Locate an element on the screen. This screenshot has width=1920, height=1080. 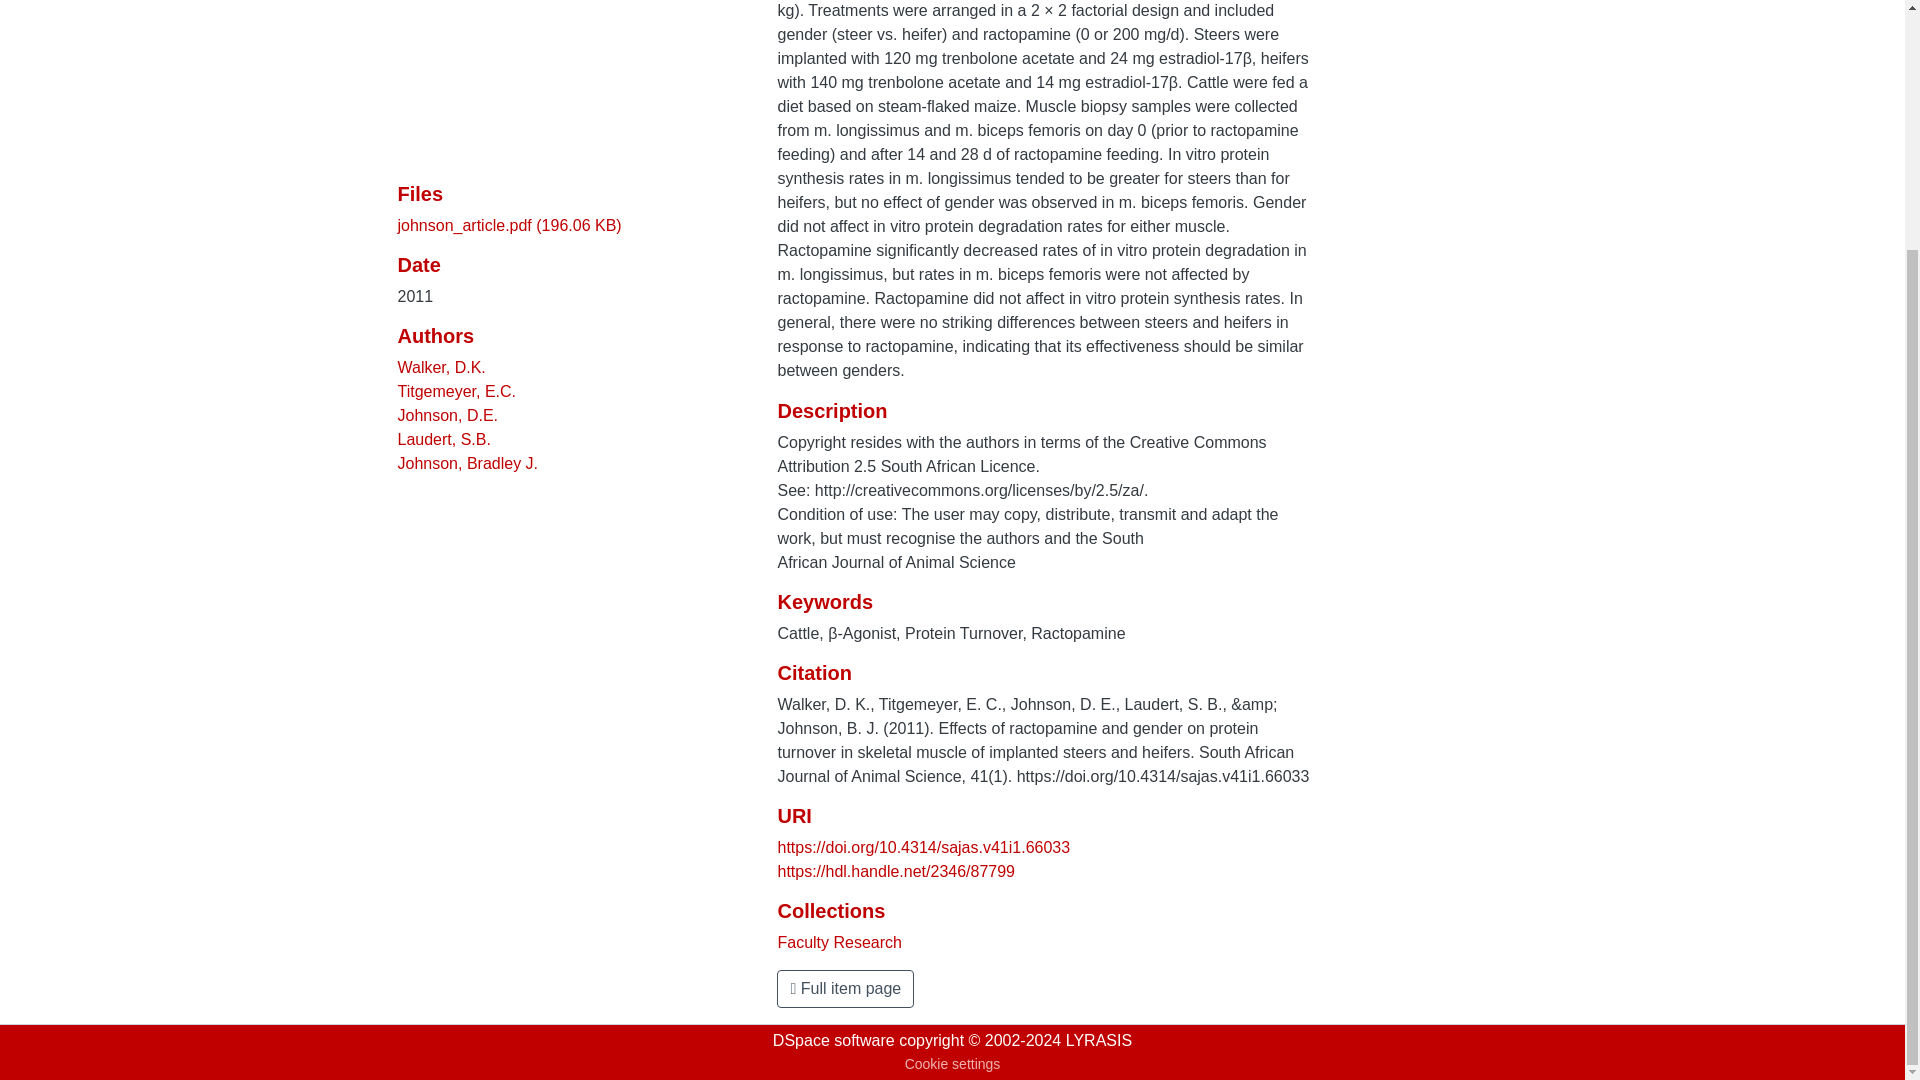
Laudert, S.B. is located at coordinates (444, 439).